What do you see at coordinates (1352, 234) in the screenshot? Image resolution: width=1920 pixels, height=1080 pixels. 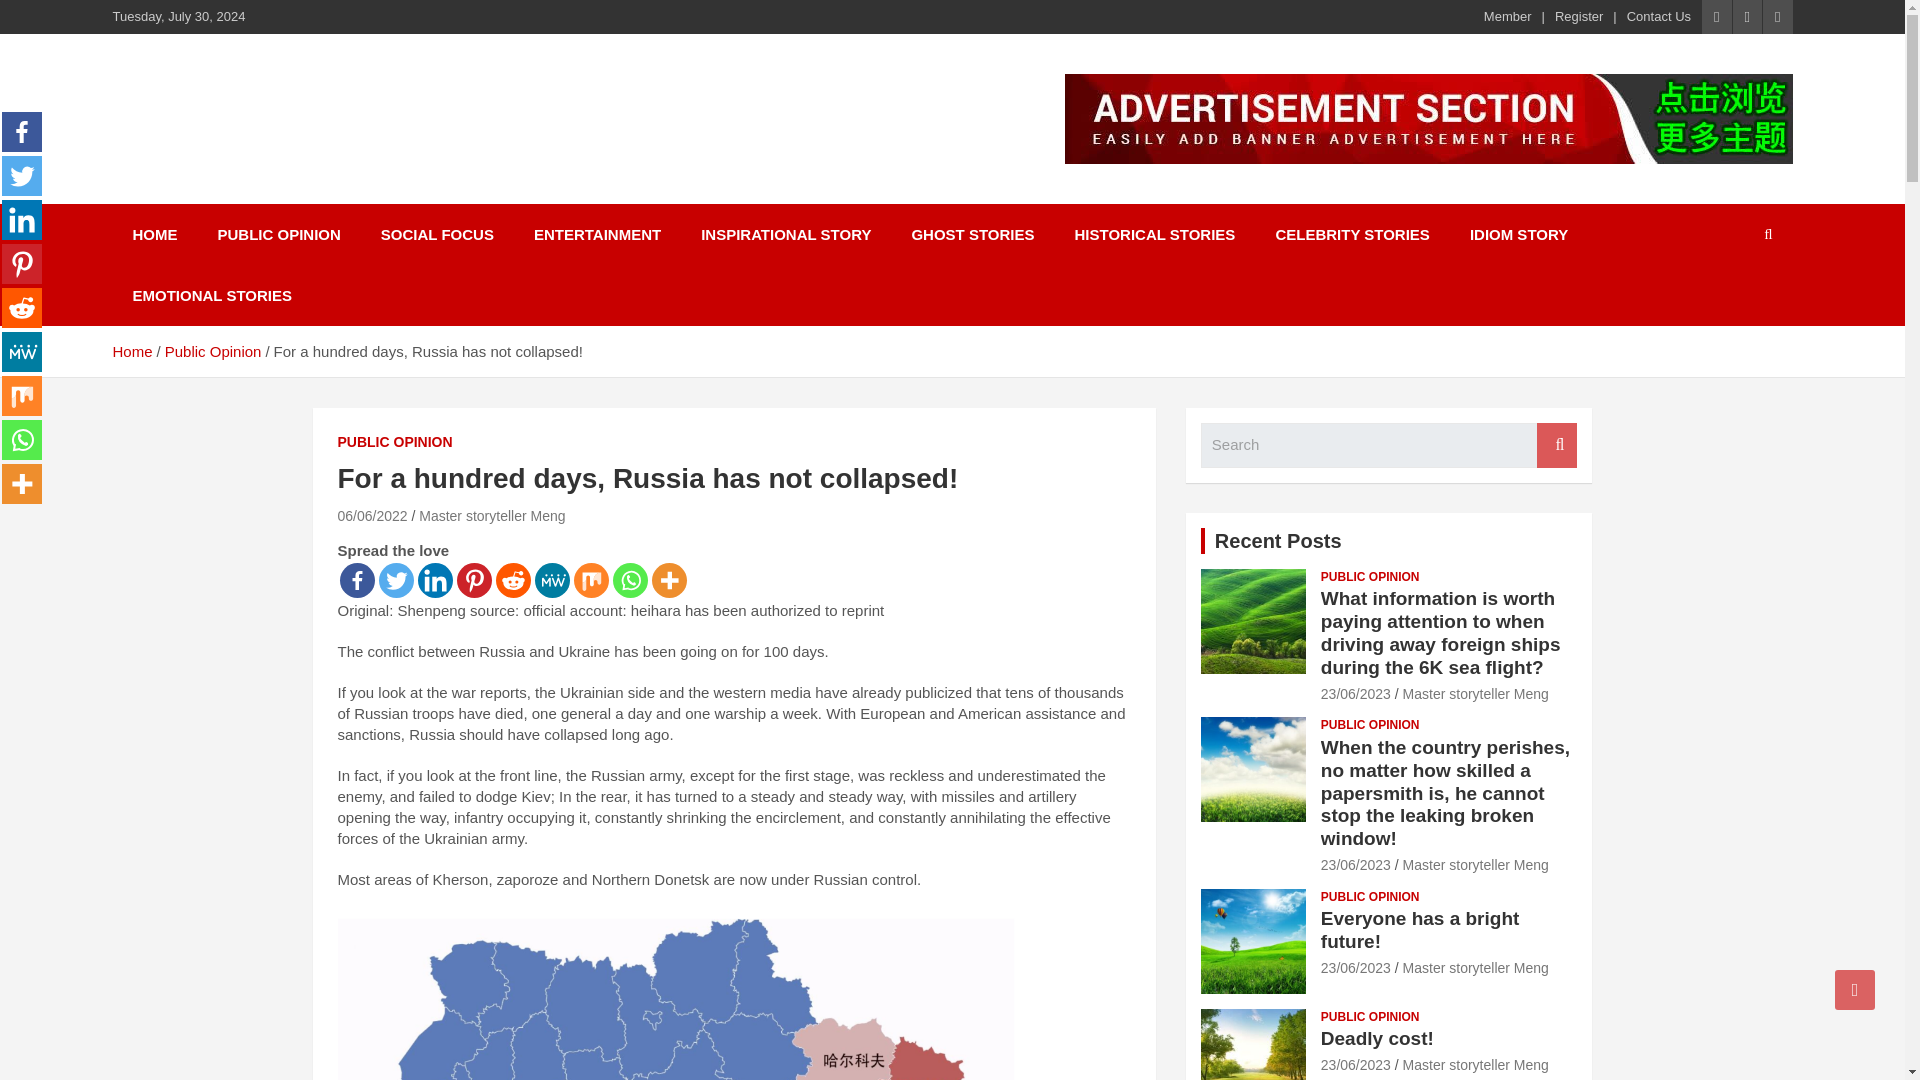 I see `CELEBRITY STORIES` at bounding box center [1352, 234].